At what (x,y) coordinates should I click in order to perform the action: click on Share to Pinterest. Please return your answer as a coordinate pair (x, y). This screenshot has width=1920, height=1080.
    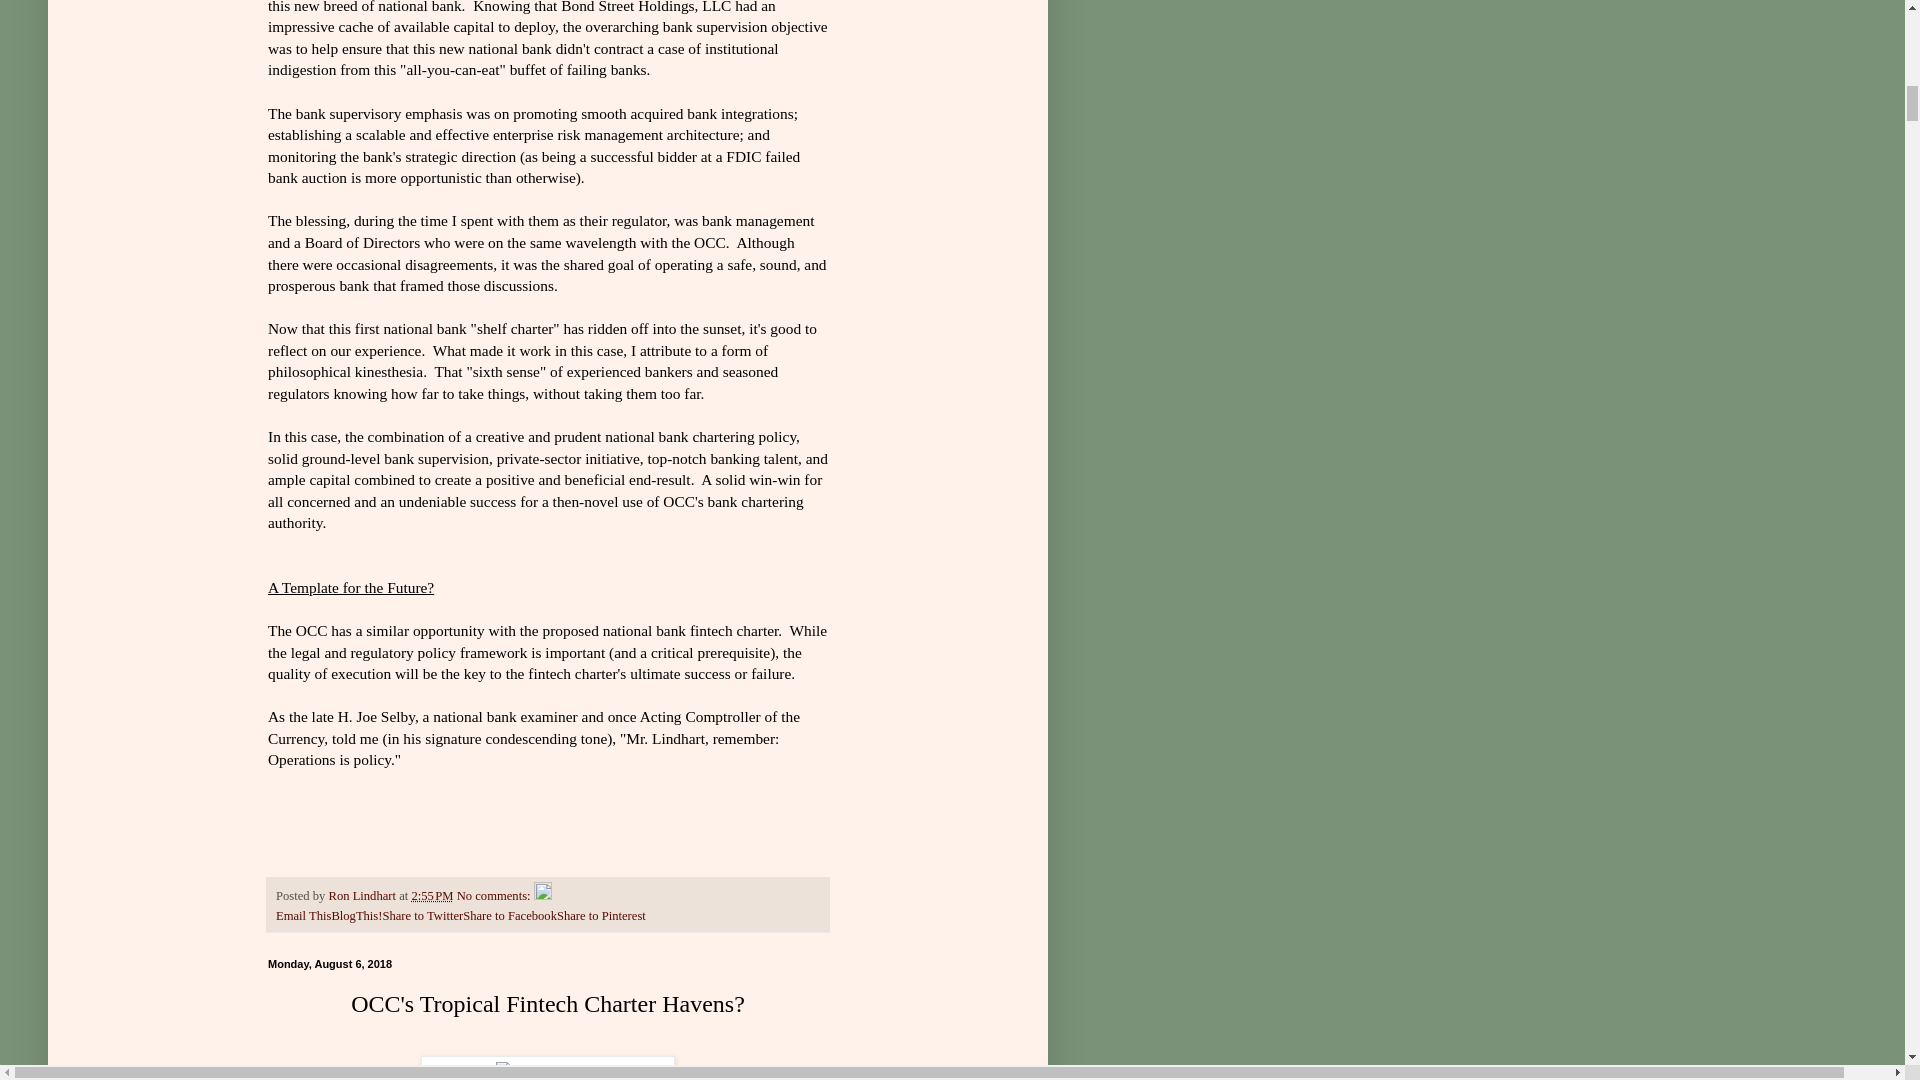
    Looking at the image, I should click on (600, 916).